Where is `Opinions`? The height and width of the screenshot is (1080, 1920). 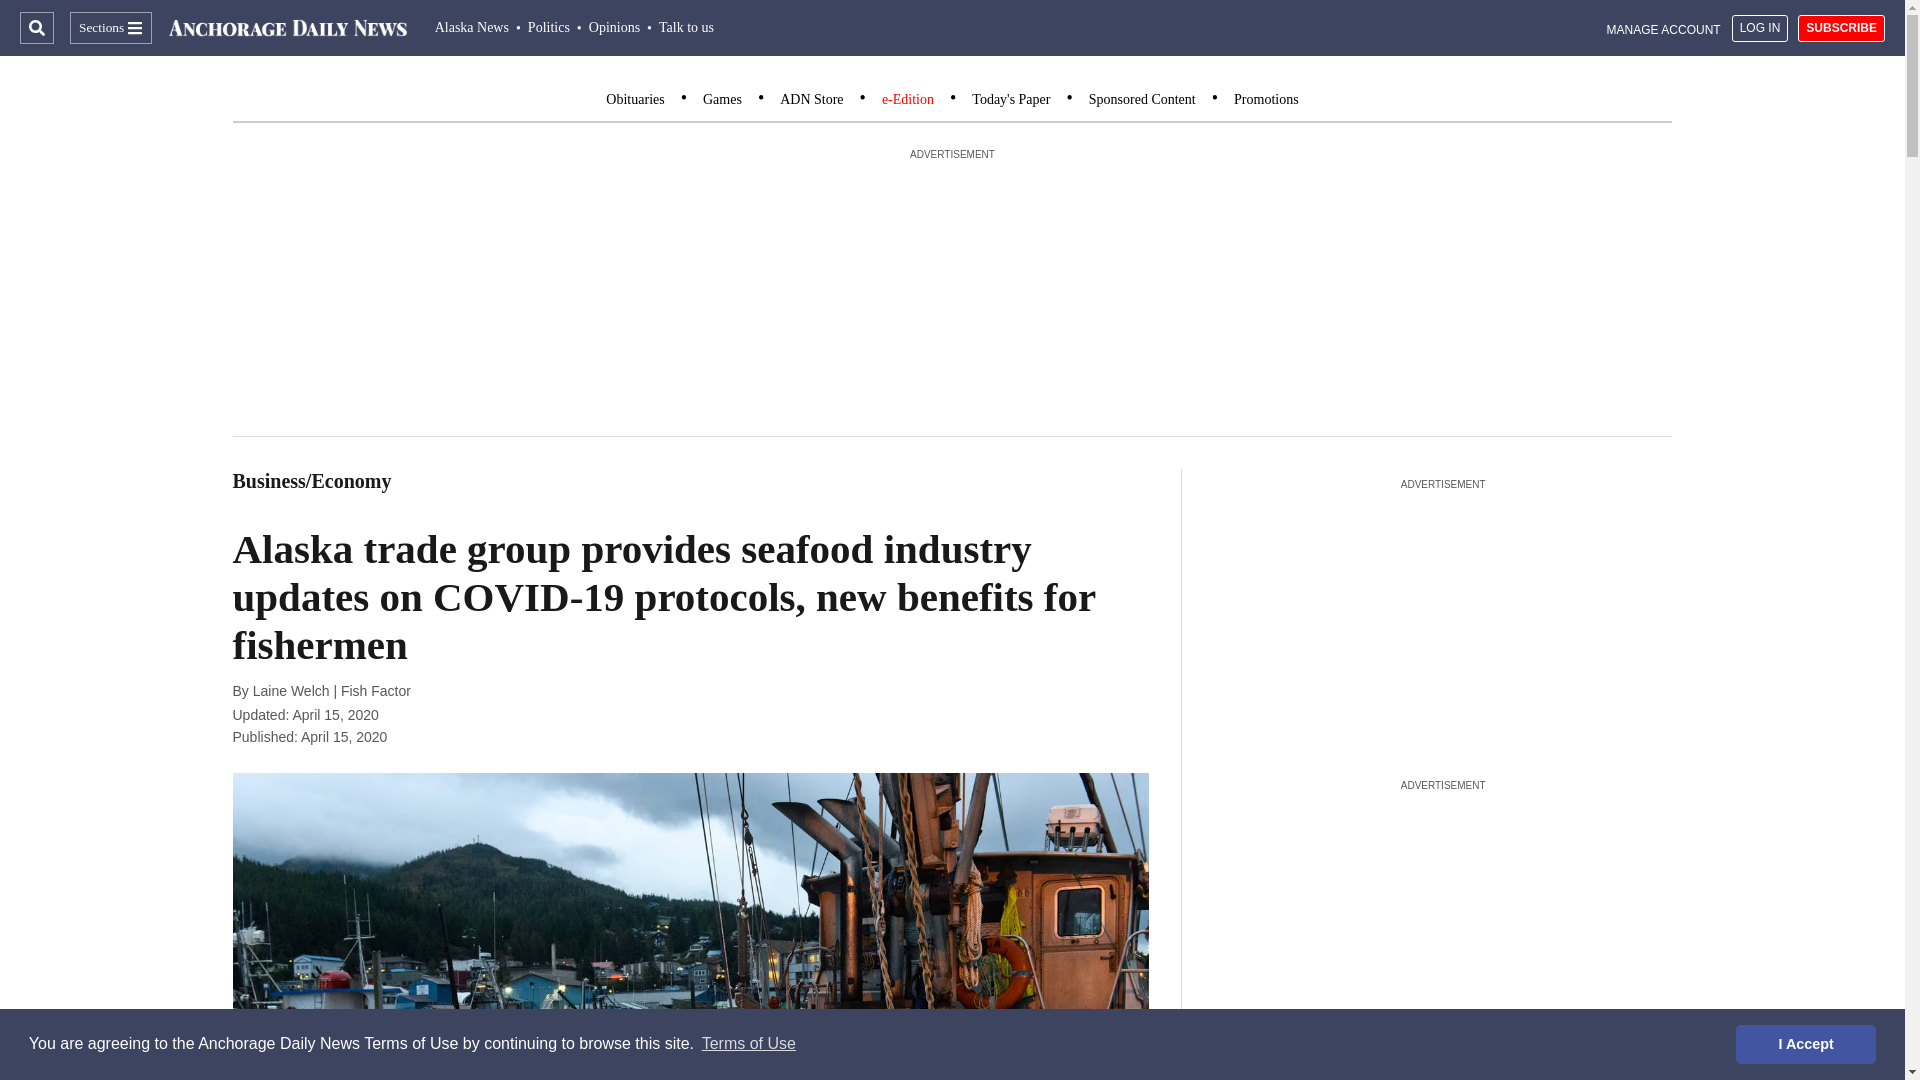 Opinions is located at coordinates (614, 27).